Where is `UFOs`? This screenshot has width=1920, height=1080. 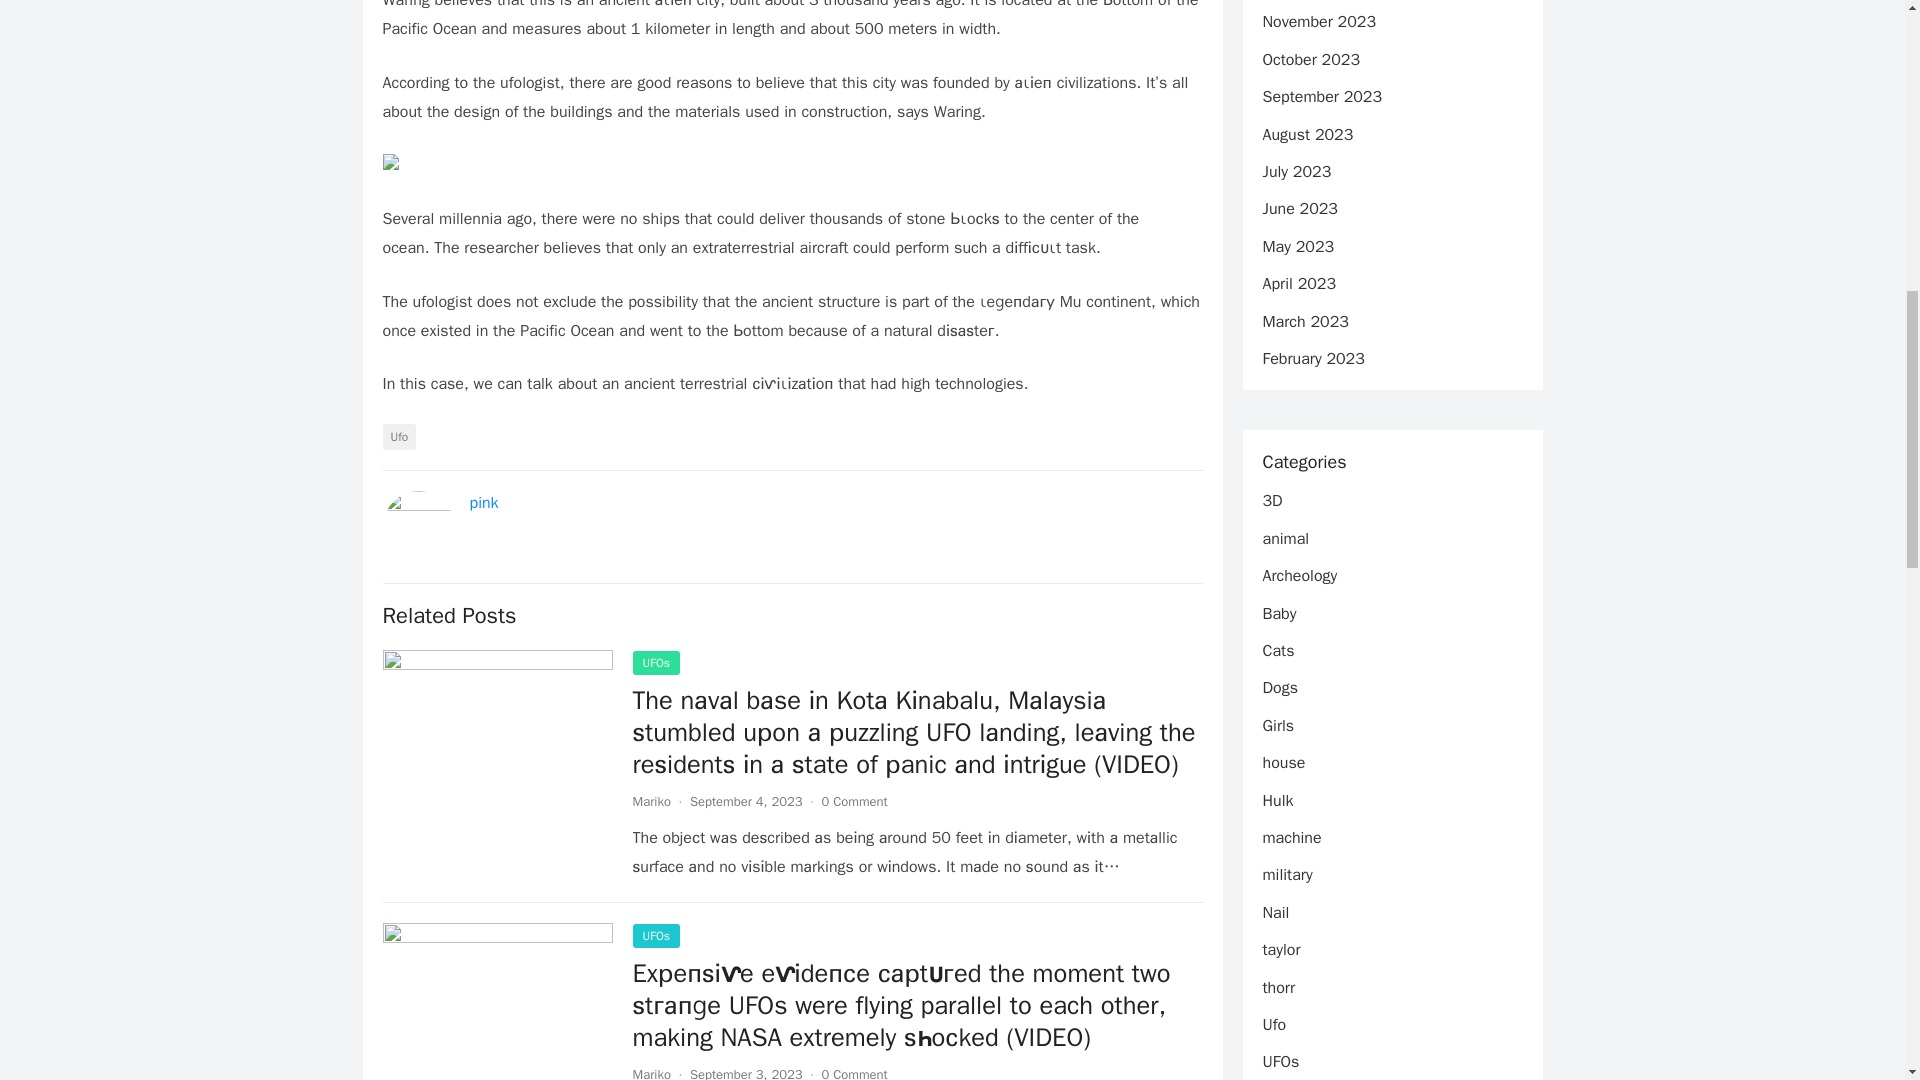 UFOs is located at coordinates (655, 663).